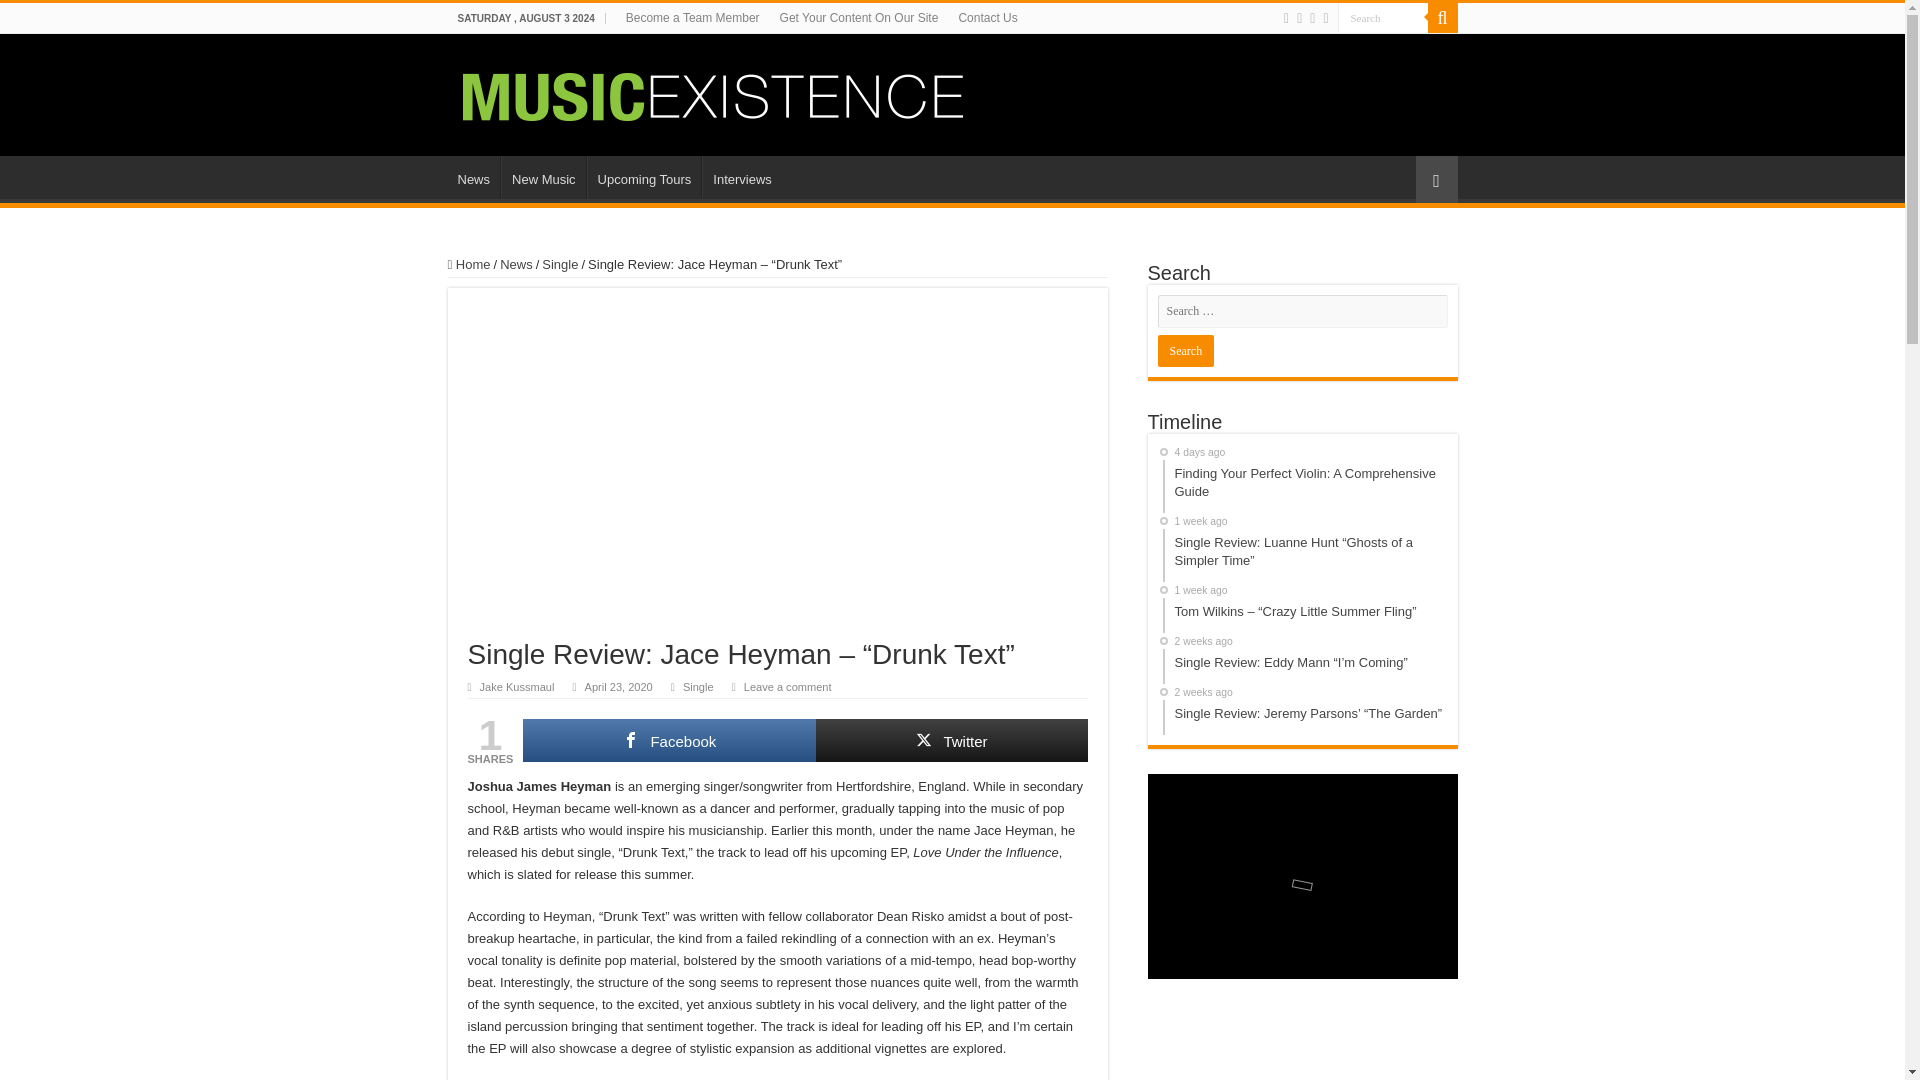 The image size is (1920, 1080). Describe the element at coordinates (516, 264) in the screenshot. I see `News` at that location.